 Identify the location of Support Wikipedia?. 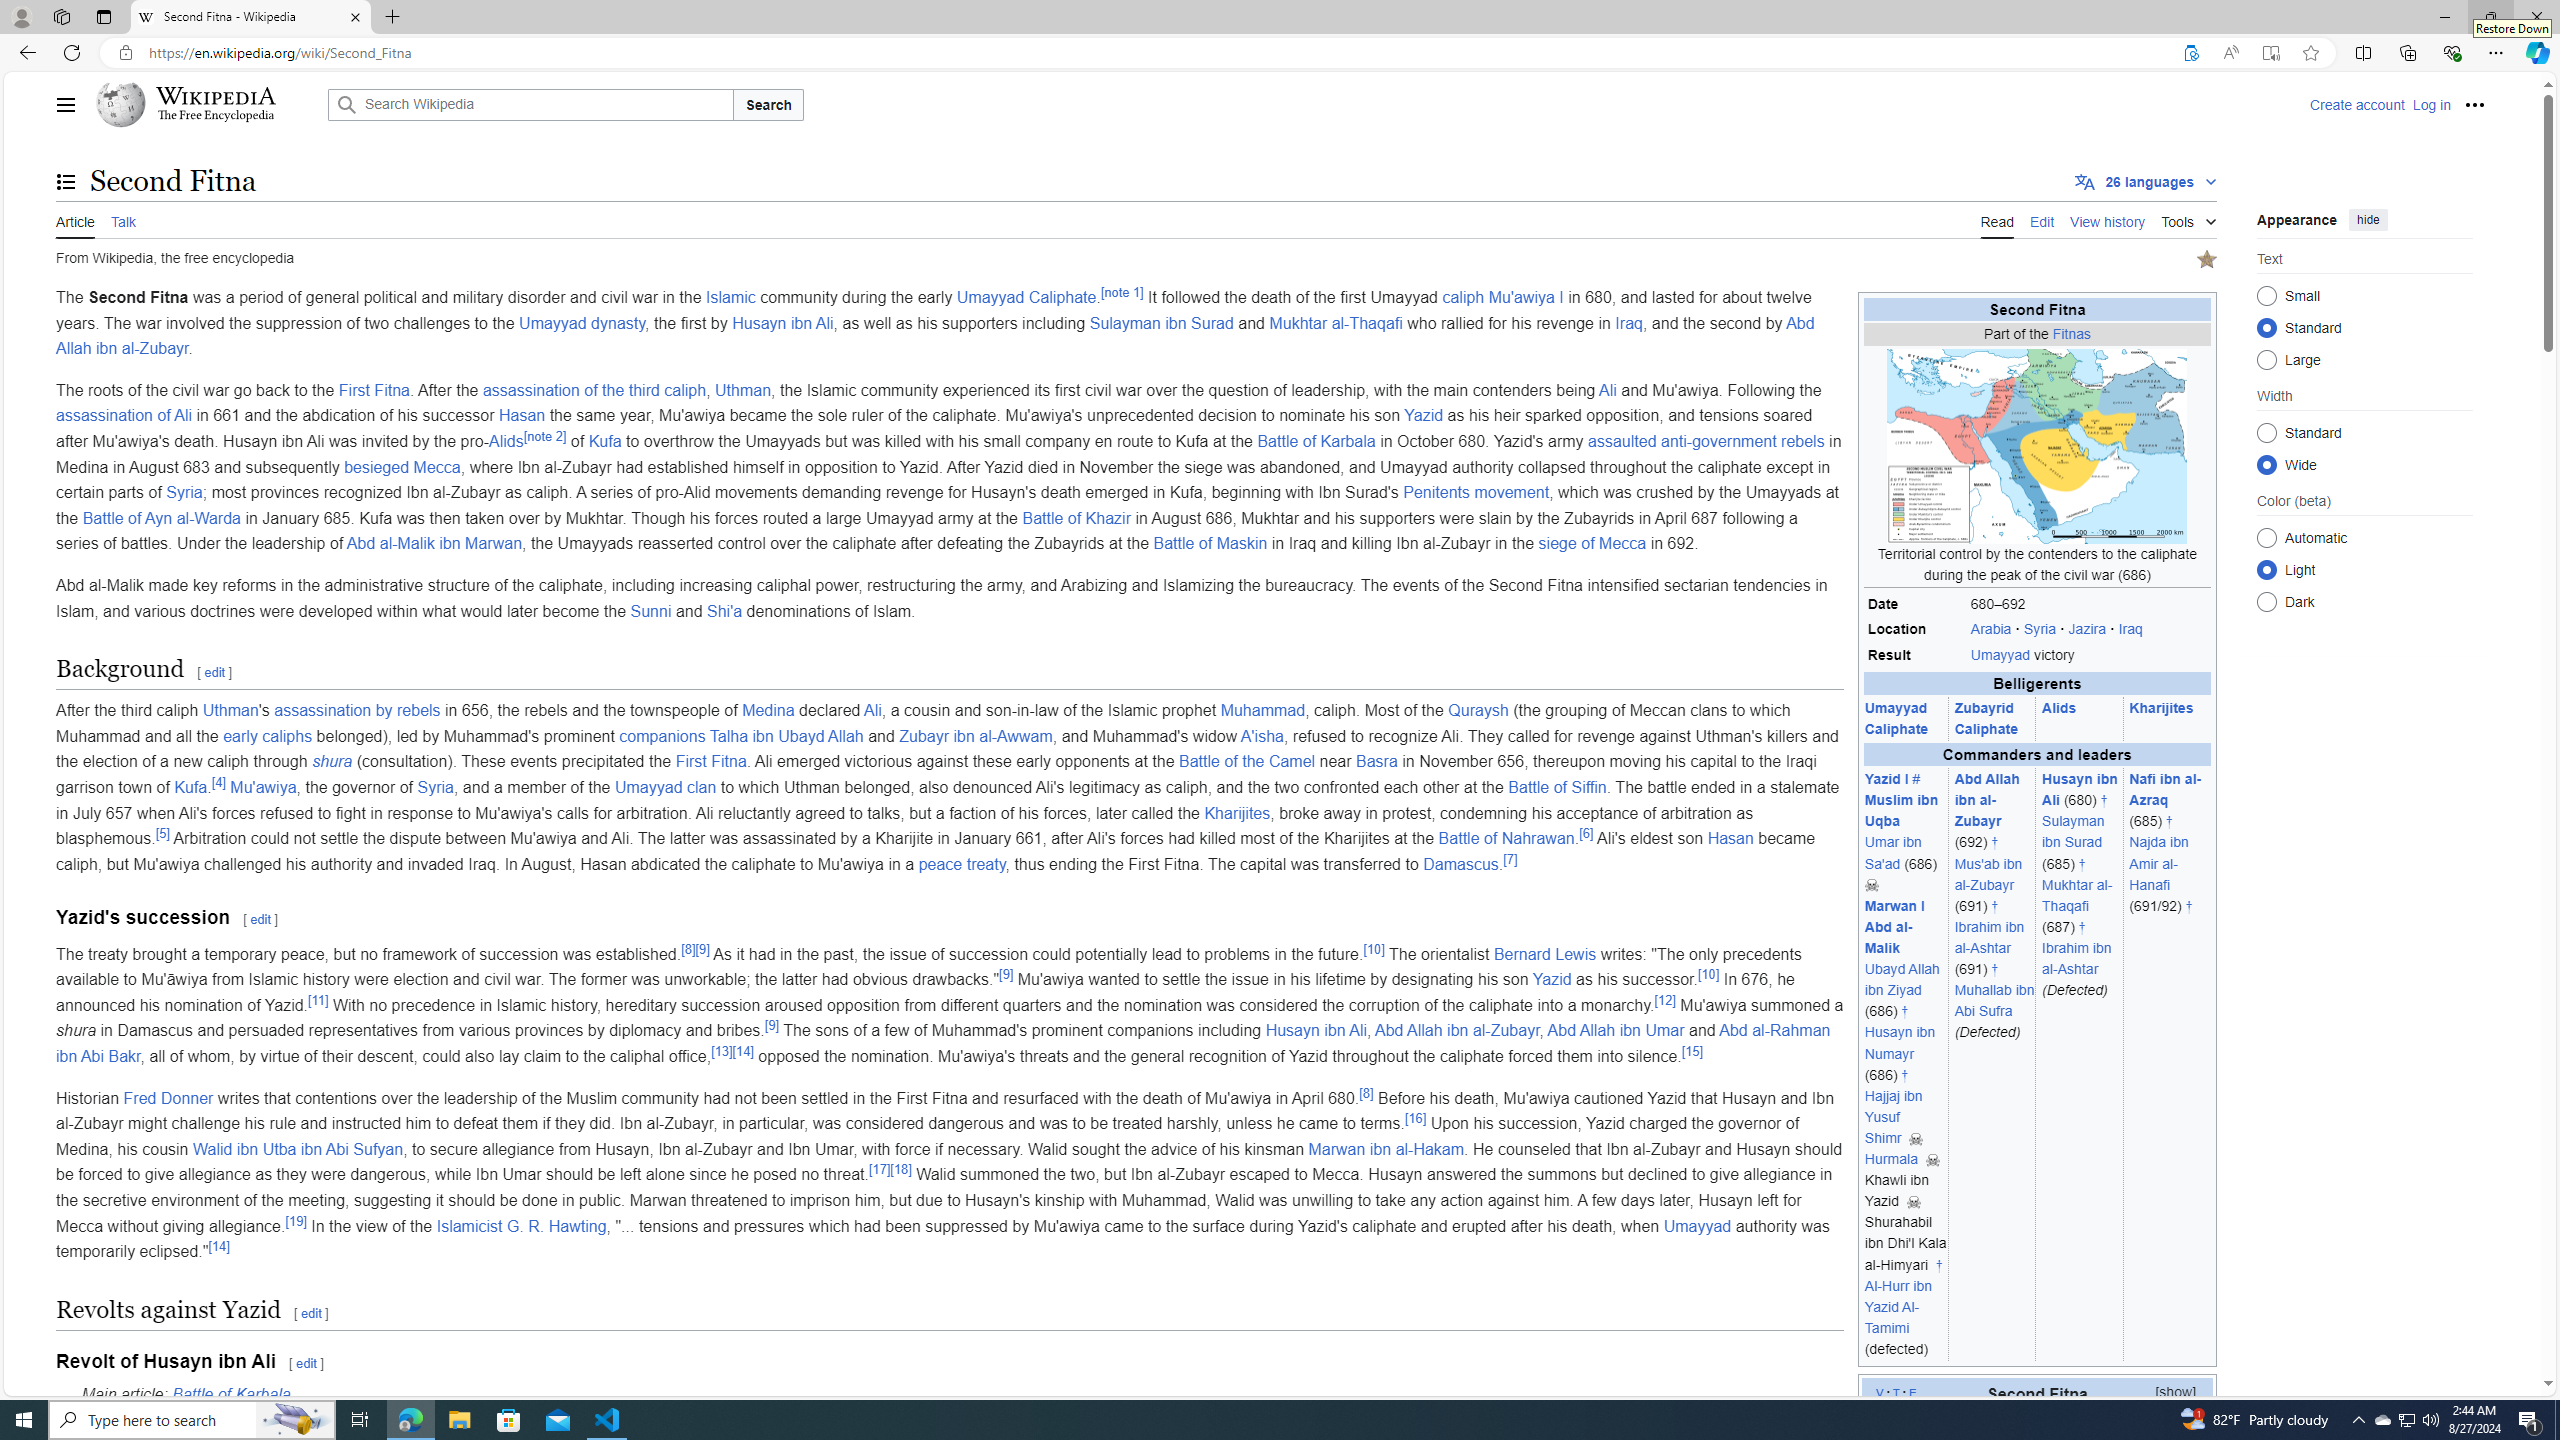
(2190, 53).